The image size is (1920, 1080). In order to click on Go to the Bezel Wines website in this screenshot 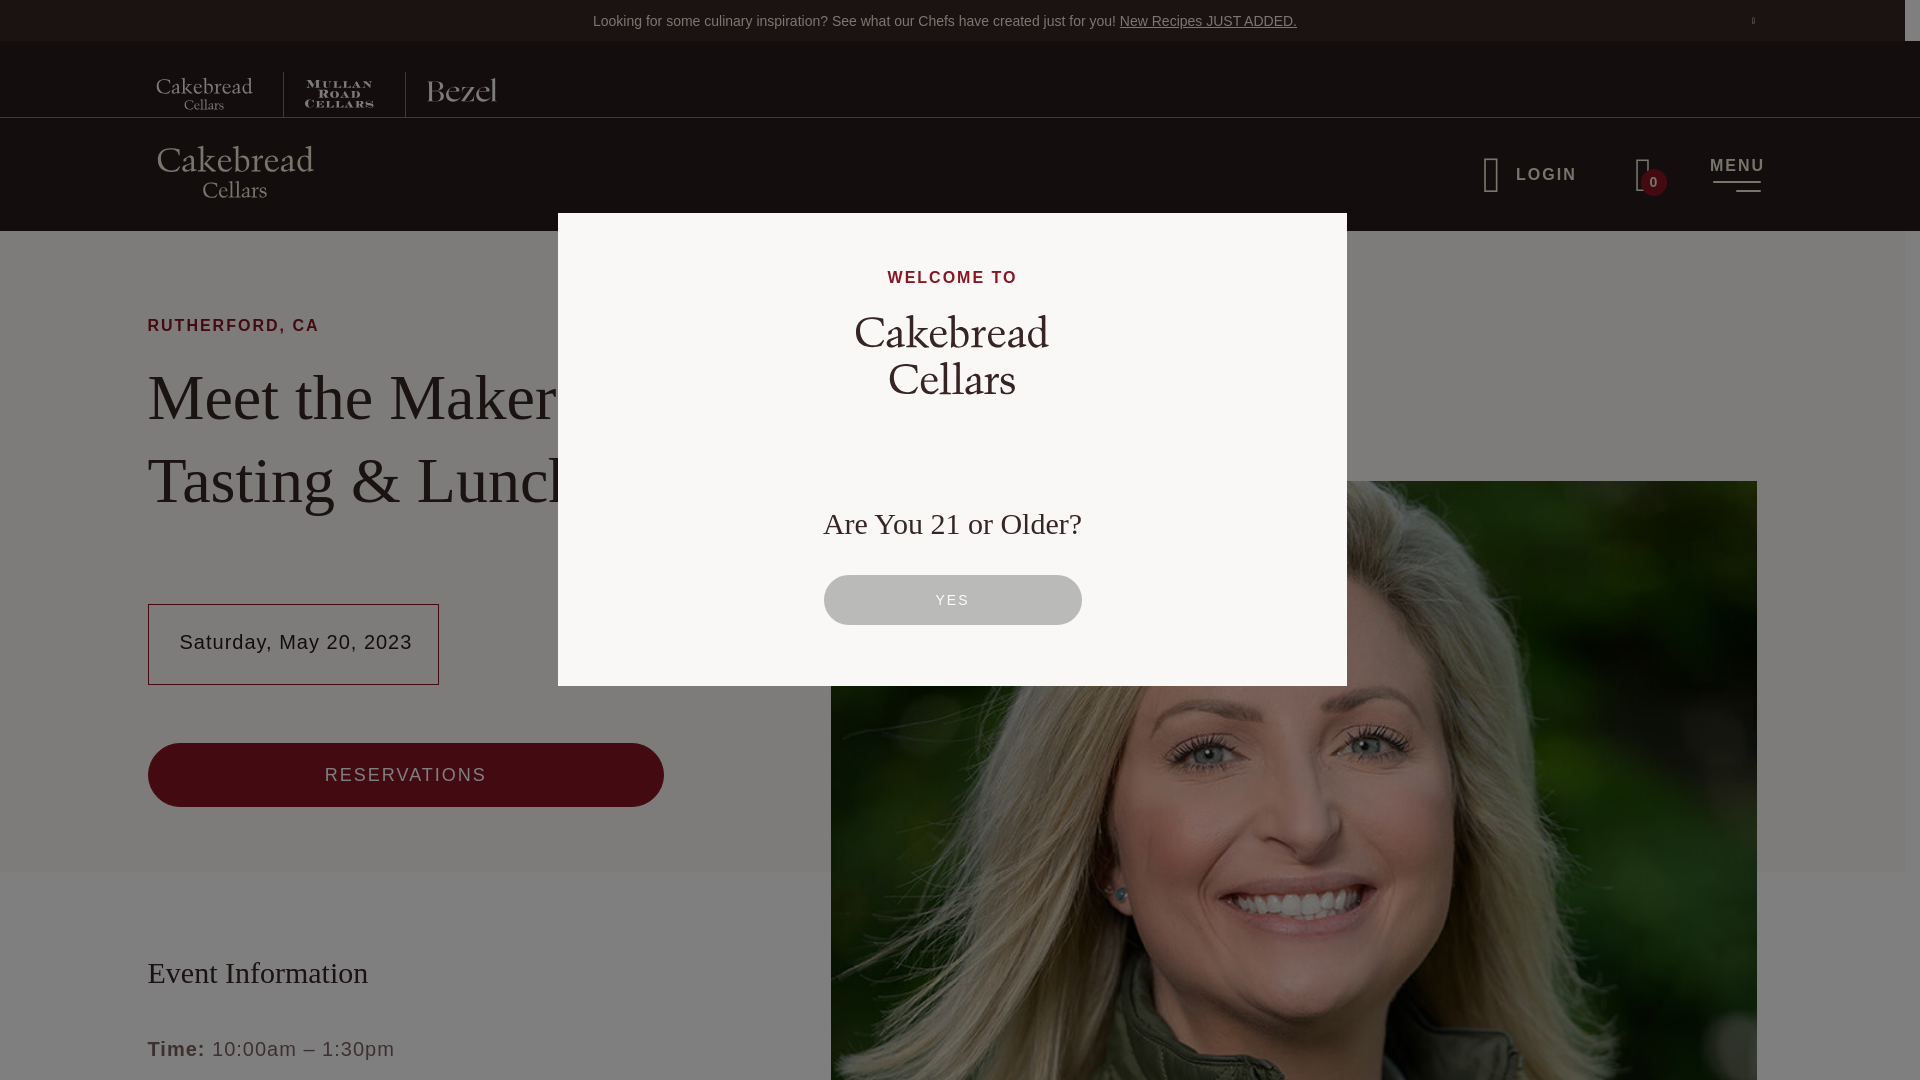, I will do `click(451, 94)`.